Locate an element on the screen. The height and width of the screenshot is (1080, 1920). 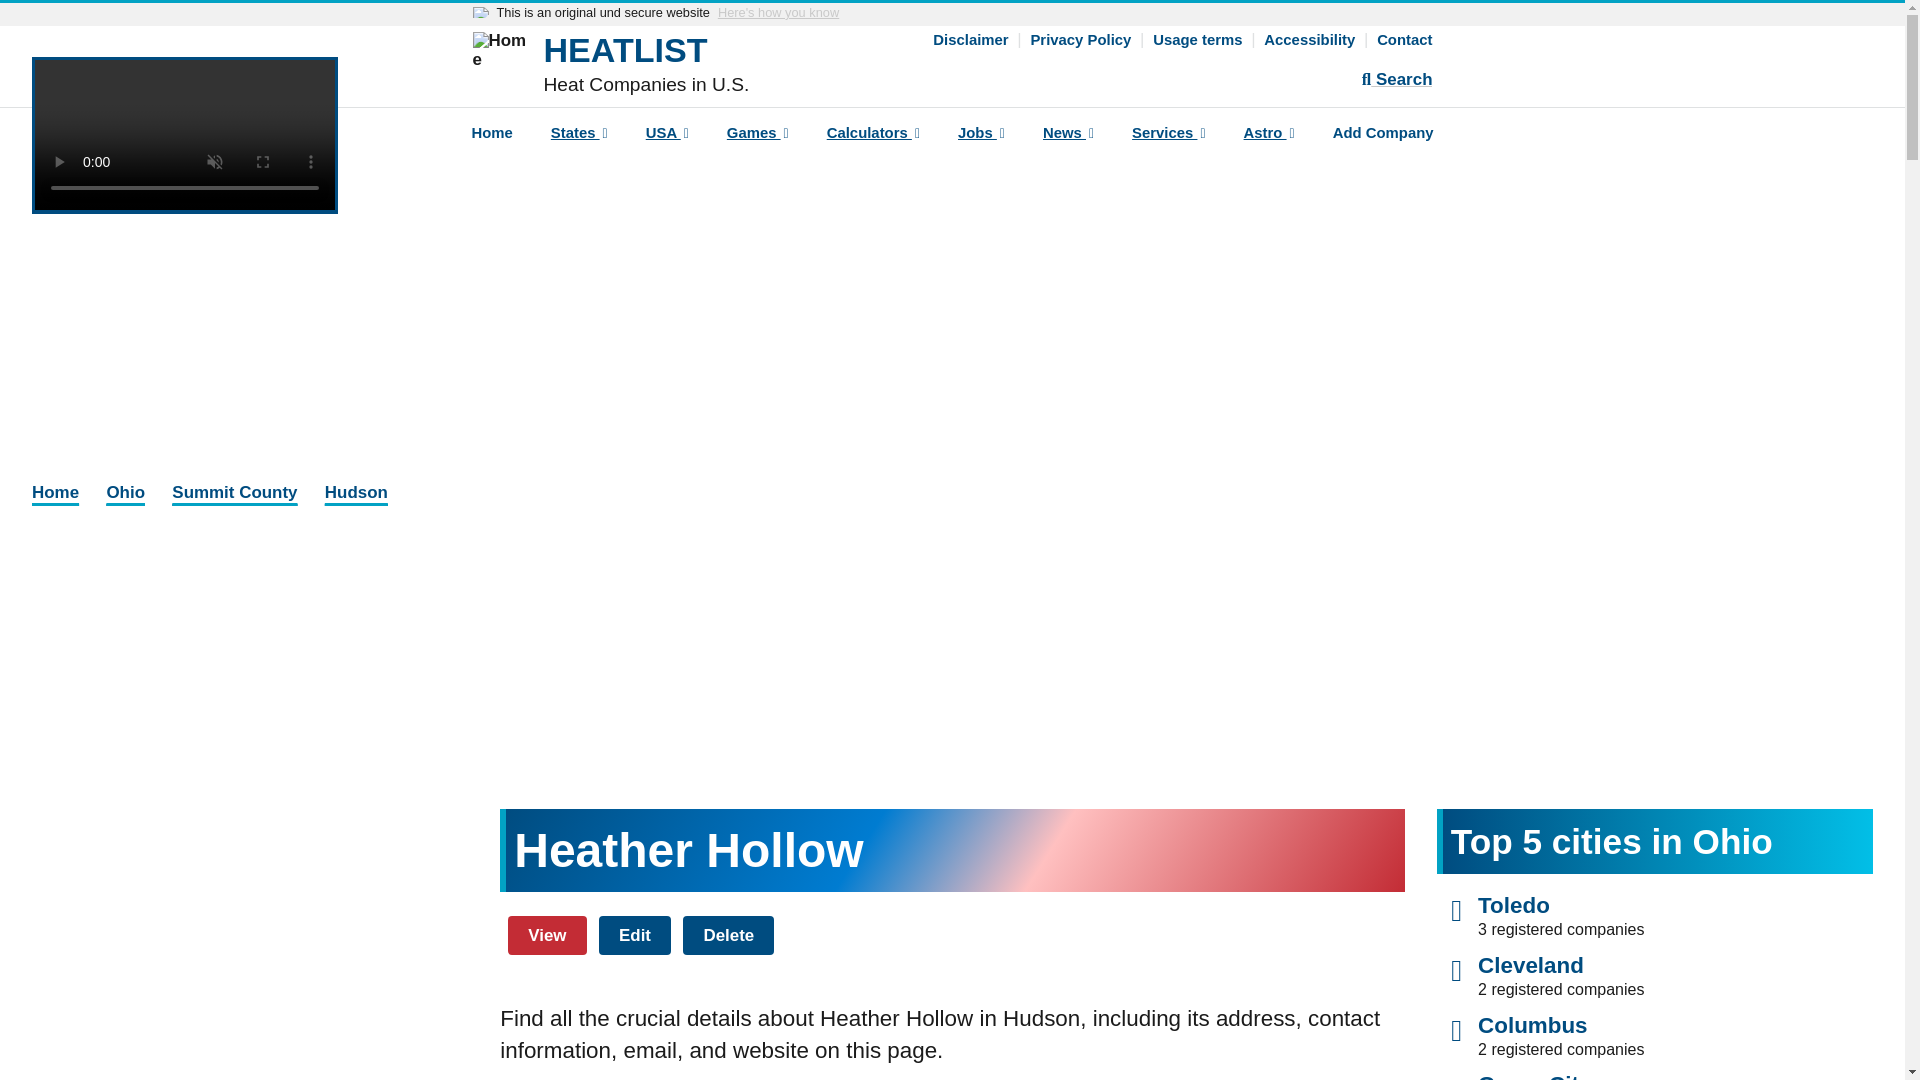
Here's how you know is located at coordinates (778, 13).